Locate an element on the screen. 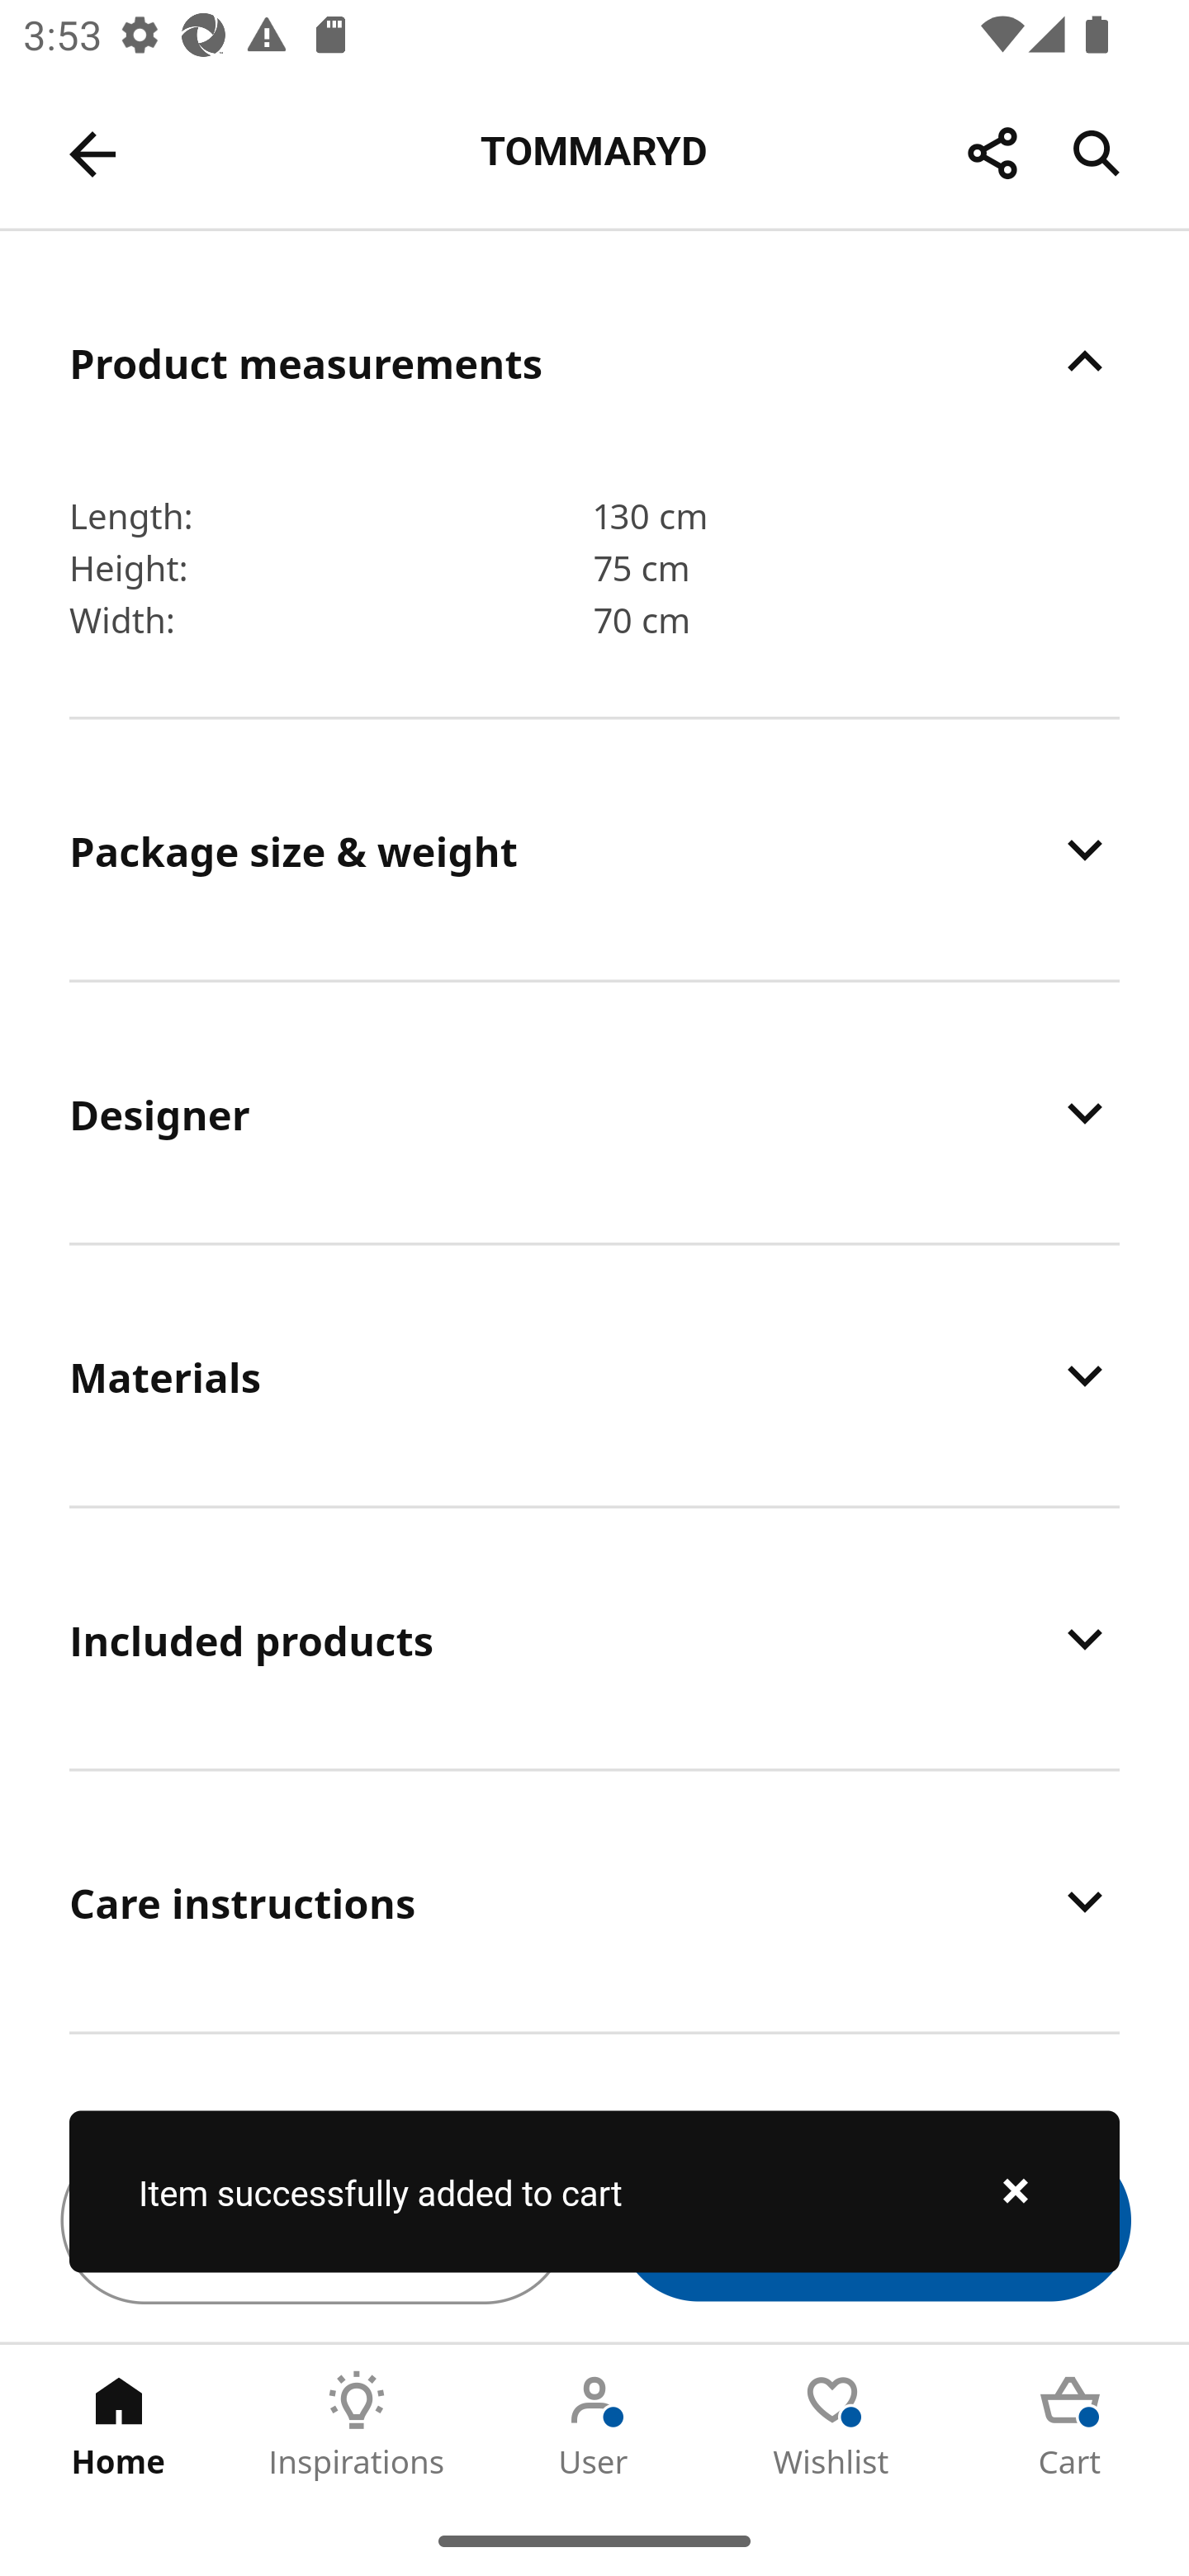  Inspirations
Tab 2 of 5 is located at coordinates (357, 2425).